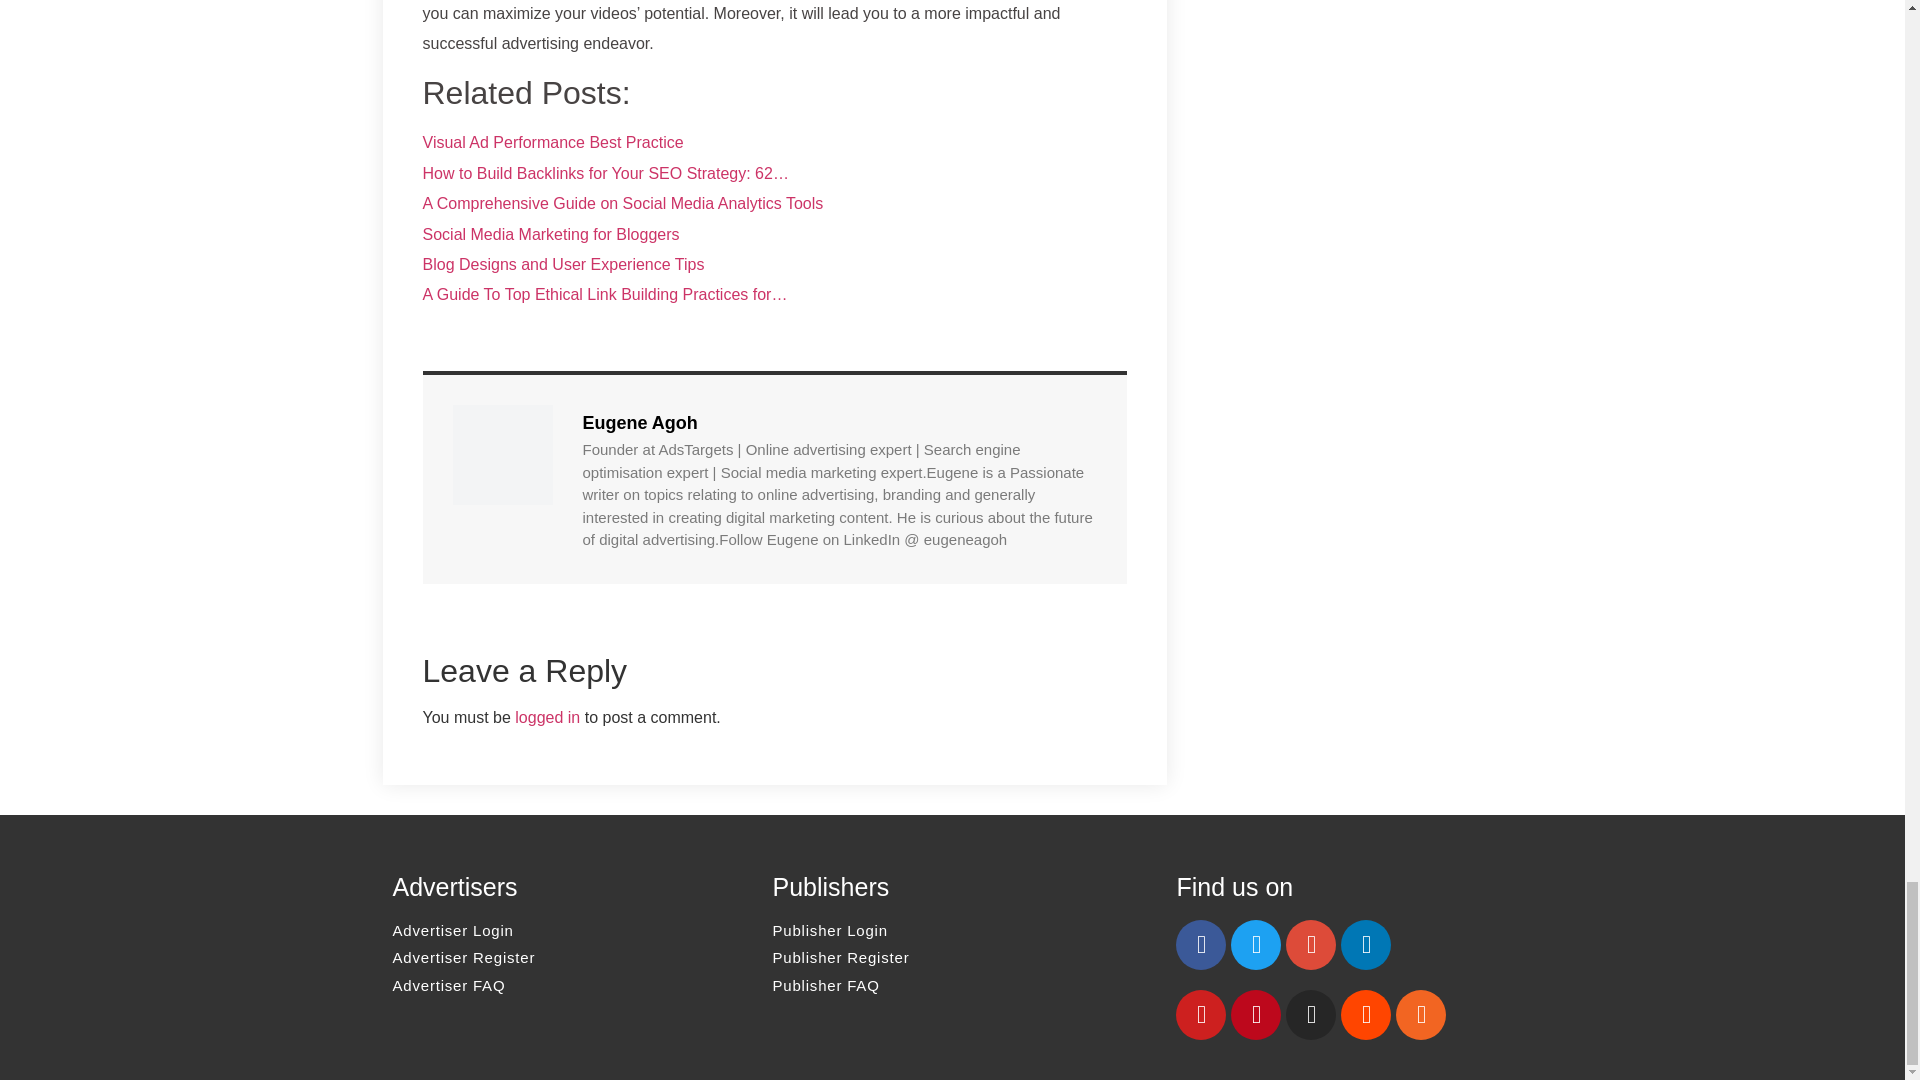  I want to click on Visual Ad Performance Best Practice, so click(552, 142).